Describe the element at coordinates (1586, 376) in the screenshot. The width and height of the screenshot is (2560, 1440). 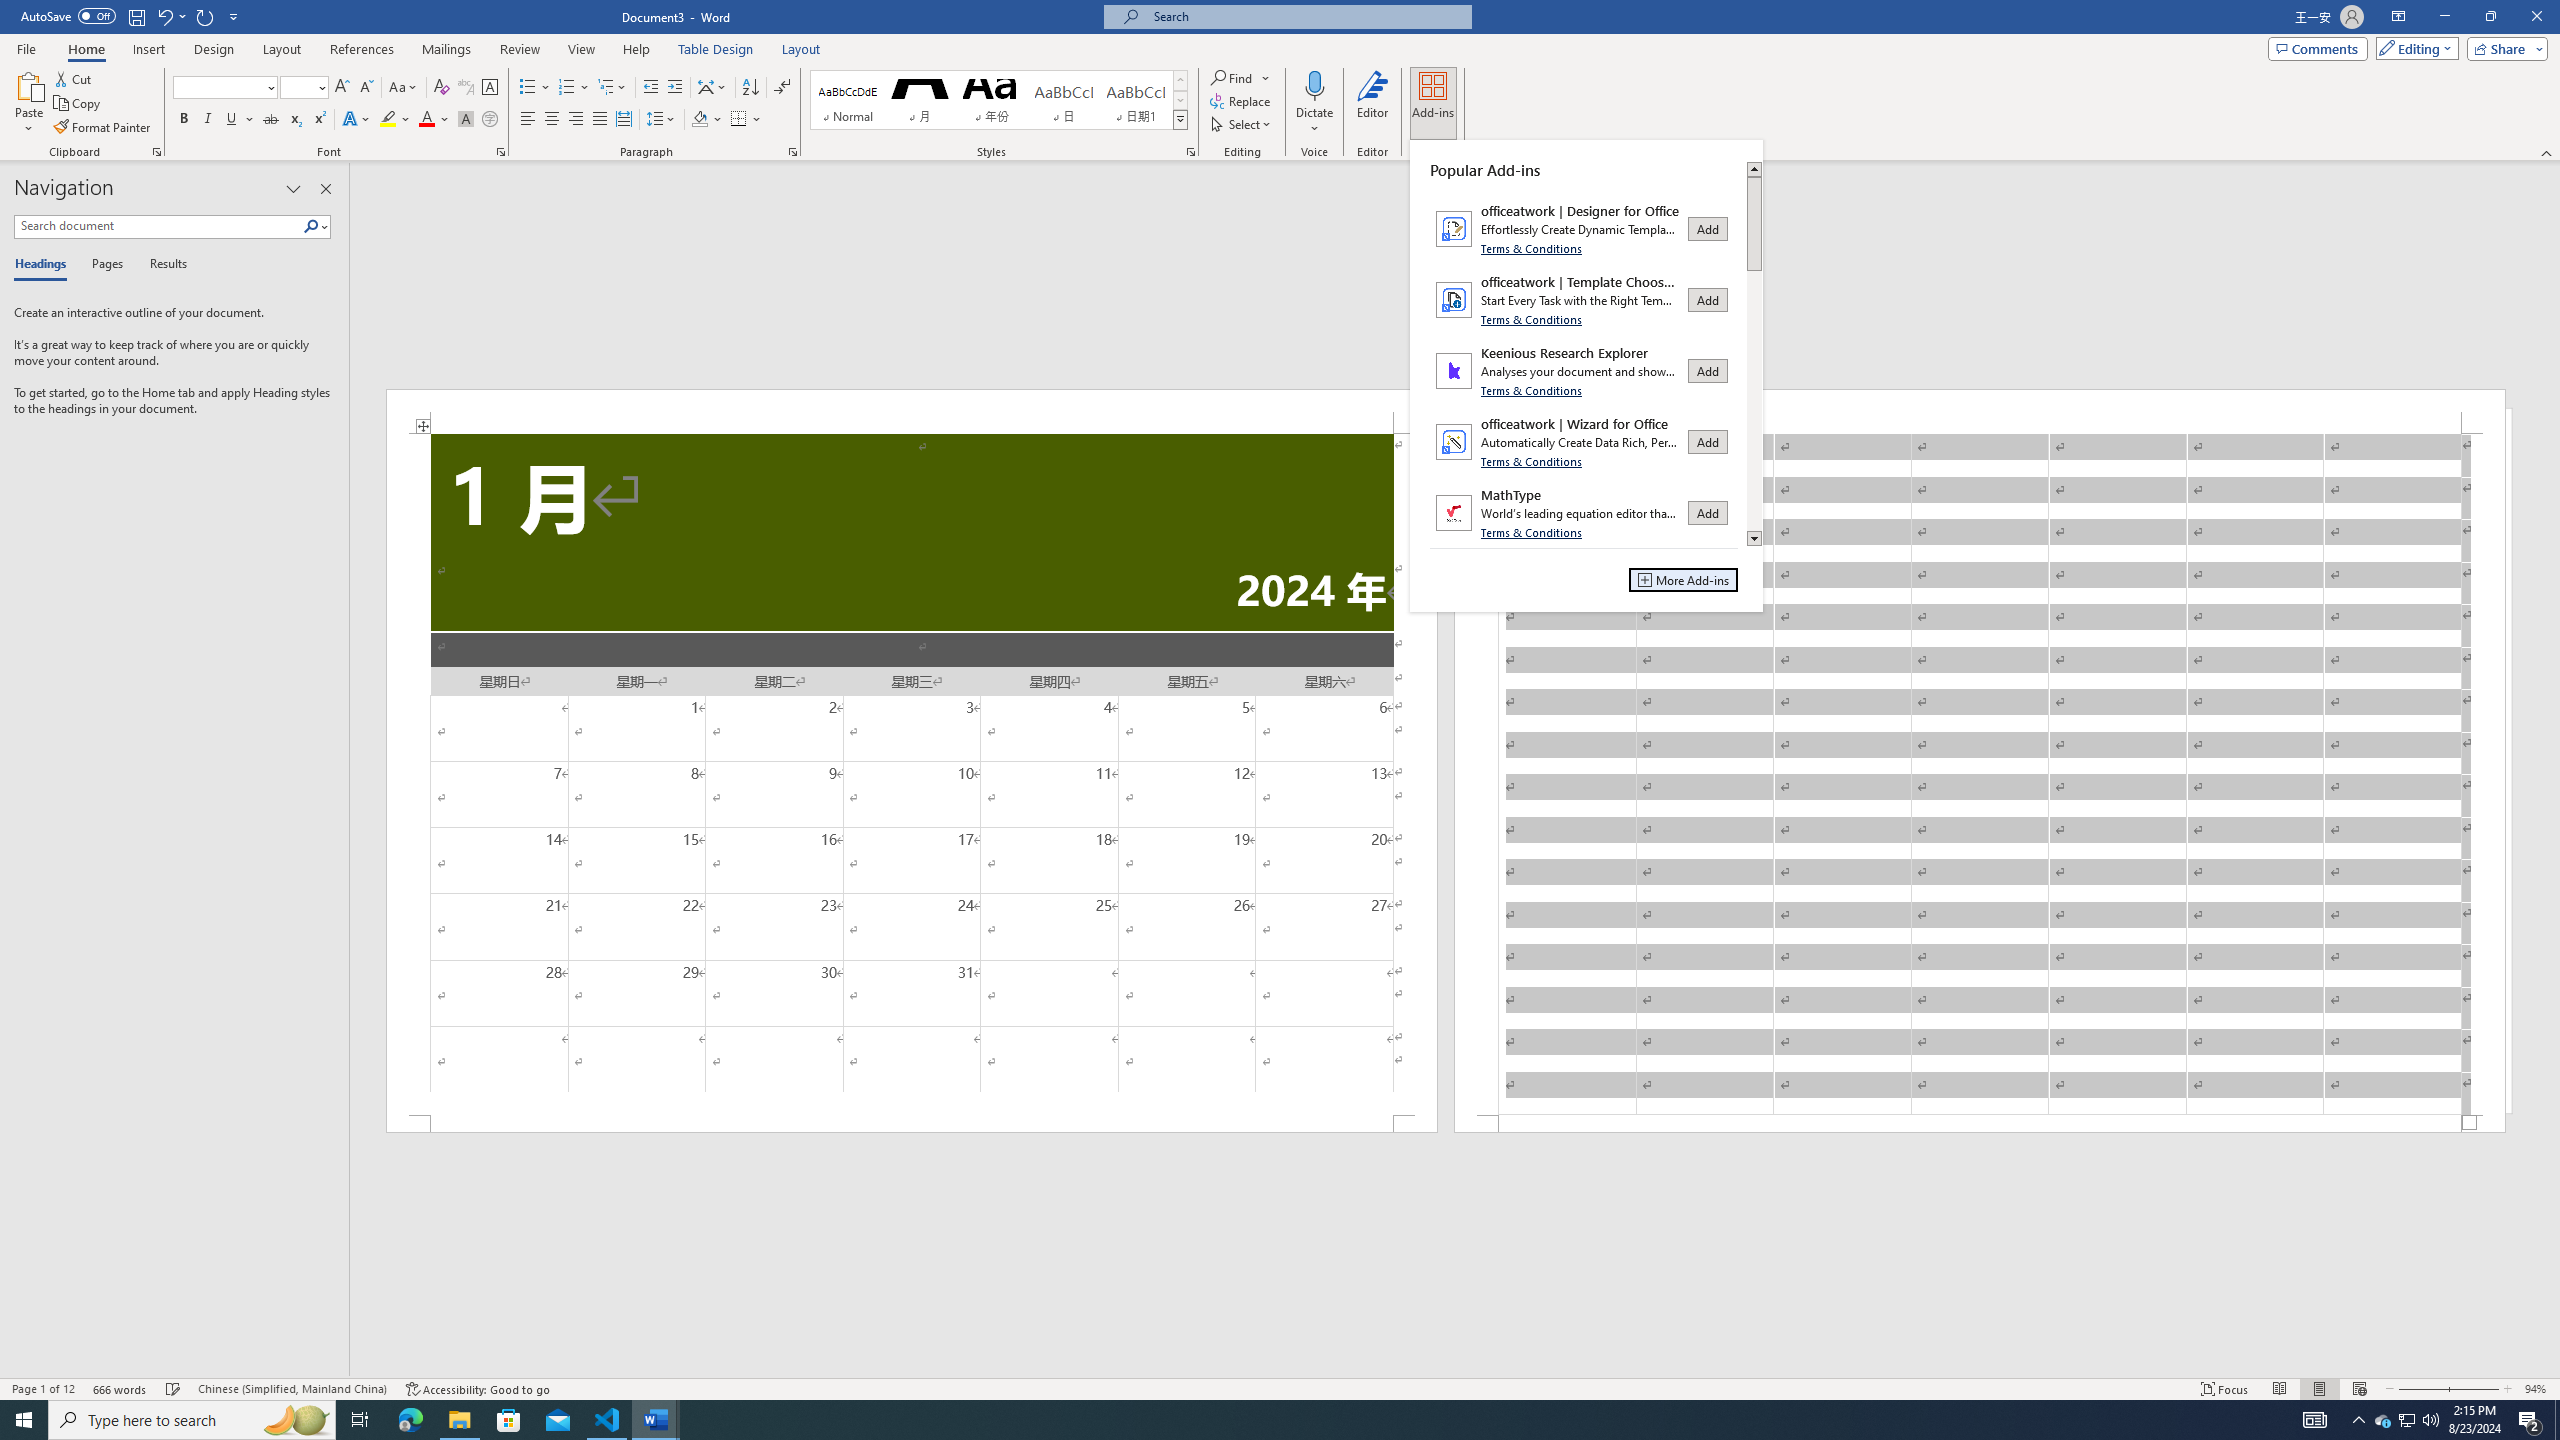
I see `Class: Net UI Tool Window` at that location.